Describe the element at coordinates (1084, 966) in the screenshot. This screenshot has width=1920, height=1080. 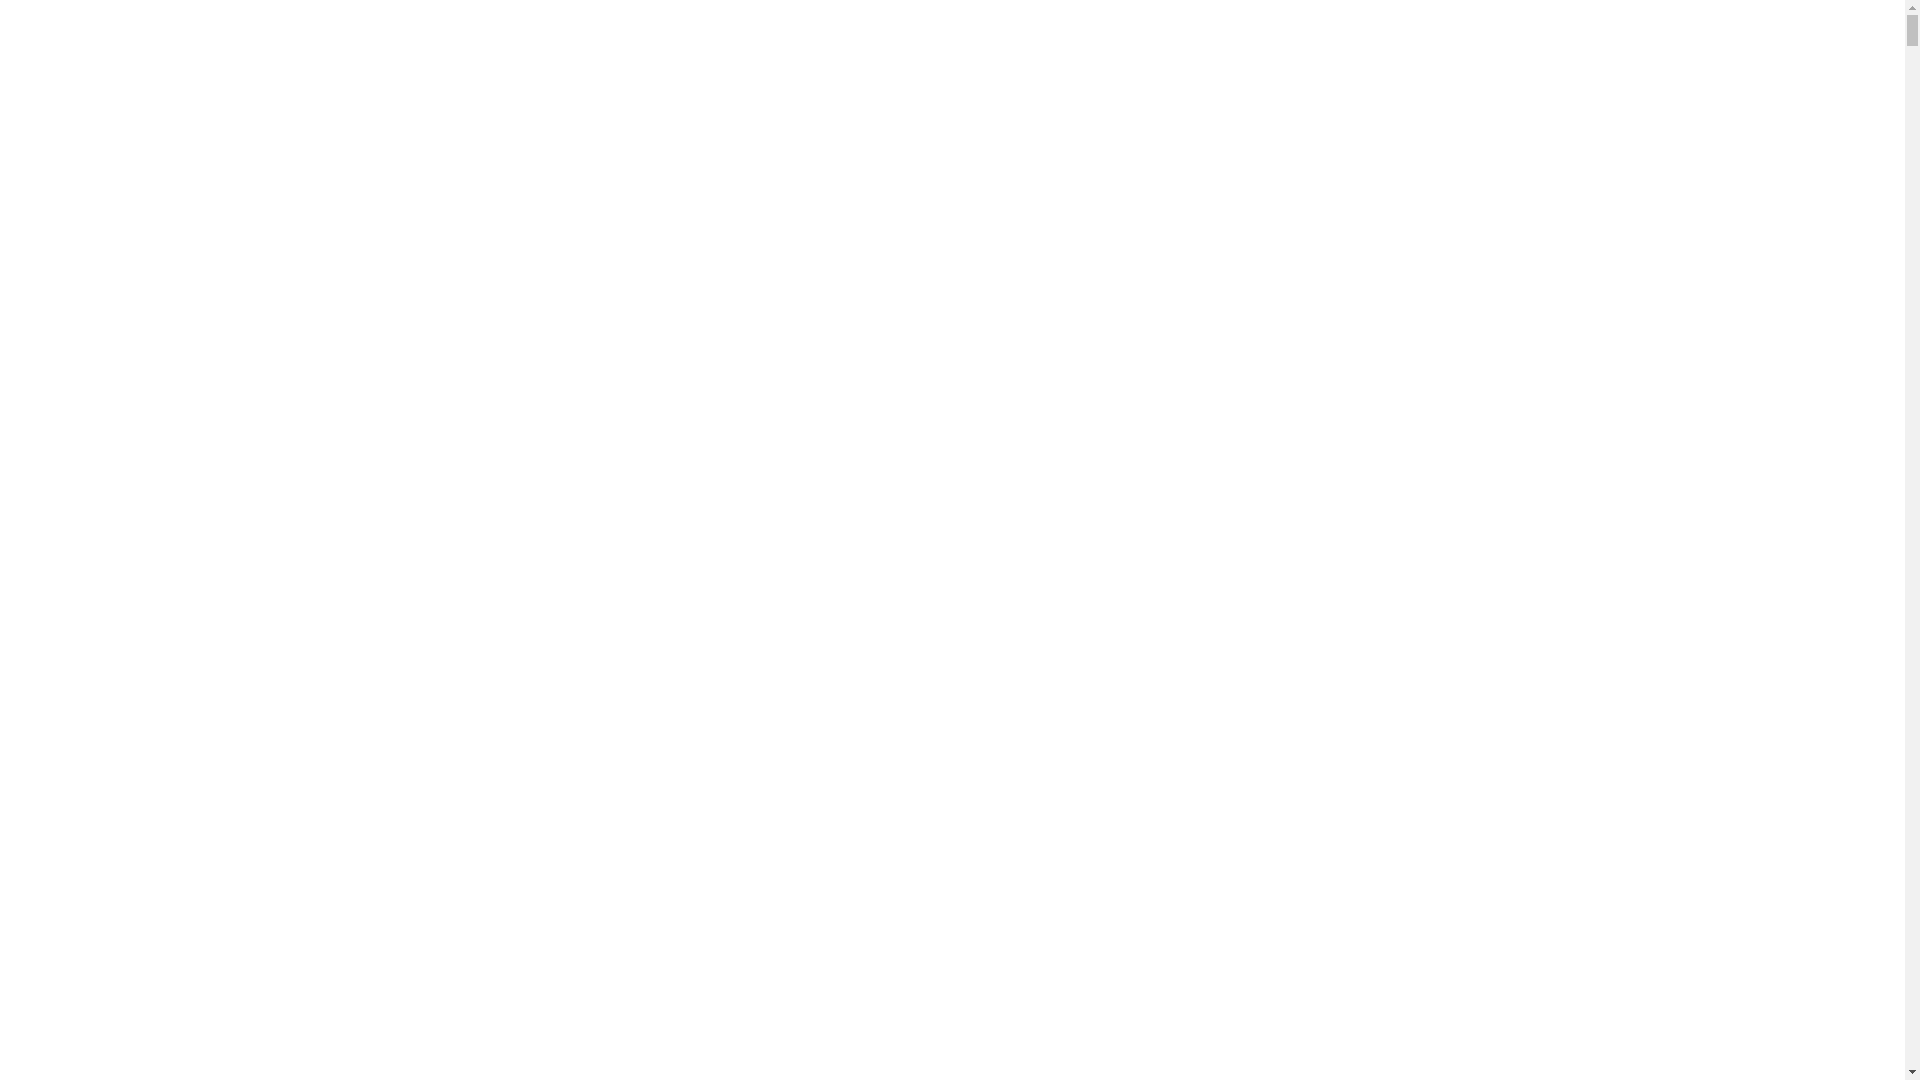
I see `OUDSBERGEN` at that location.